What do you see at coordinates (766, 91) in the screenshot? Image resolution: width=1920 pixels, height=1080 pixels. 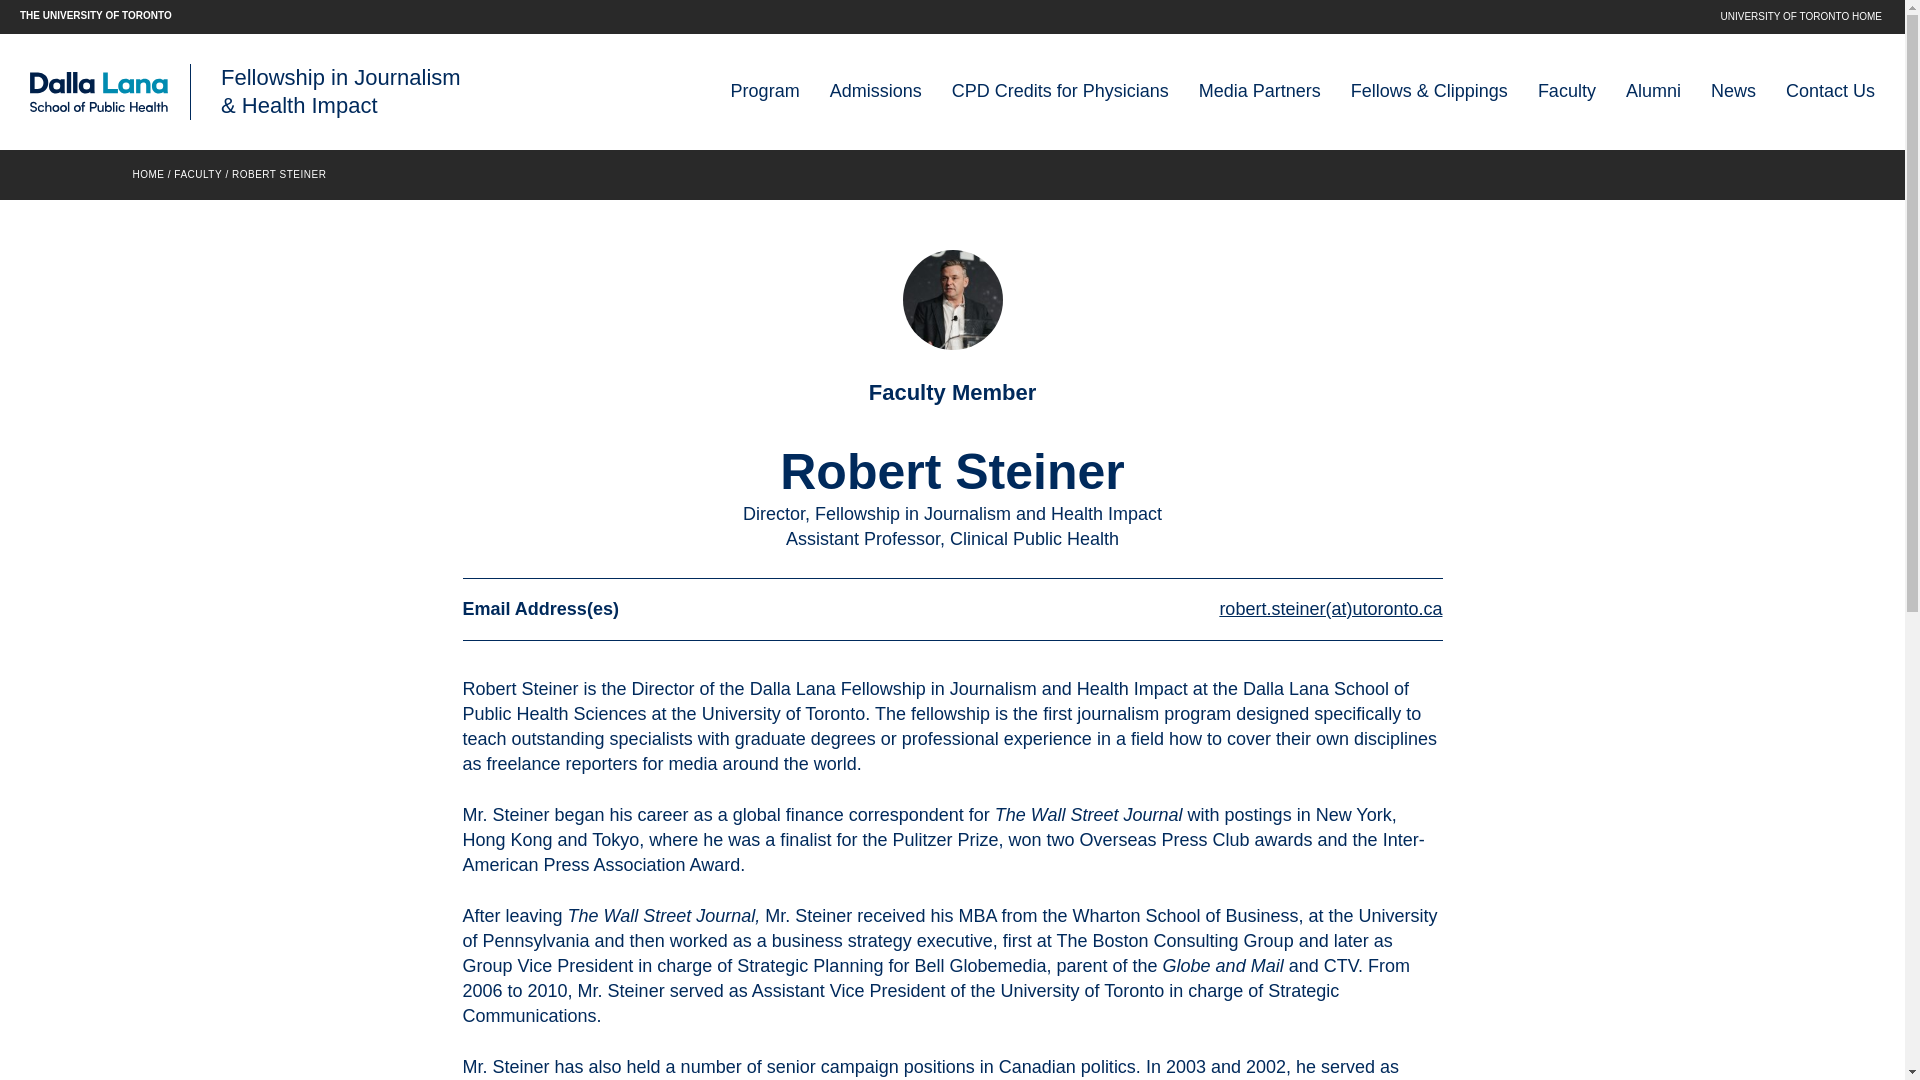 I see `Program` at bounding box center [766, 91].